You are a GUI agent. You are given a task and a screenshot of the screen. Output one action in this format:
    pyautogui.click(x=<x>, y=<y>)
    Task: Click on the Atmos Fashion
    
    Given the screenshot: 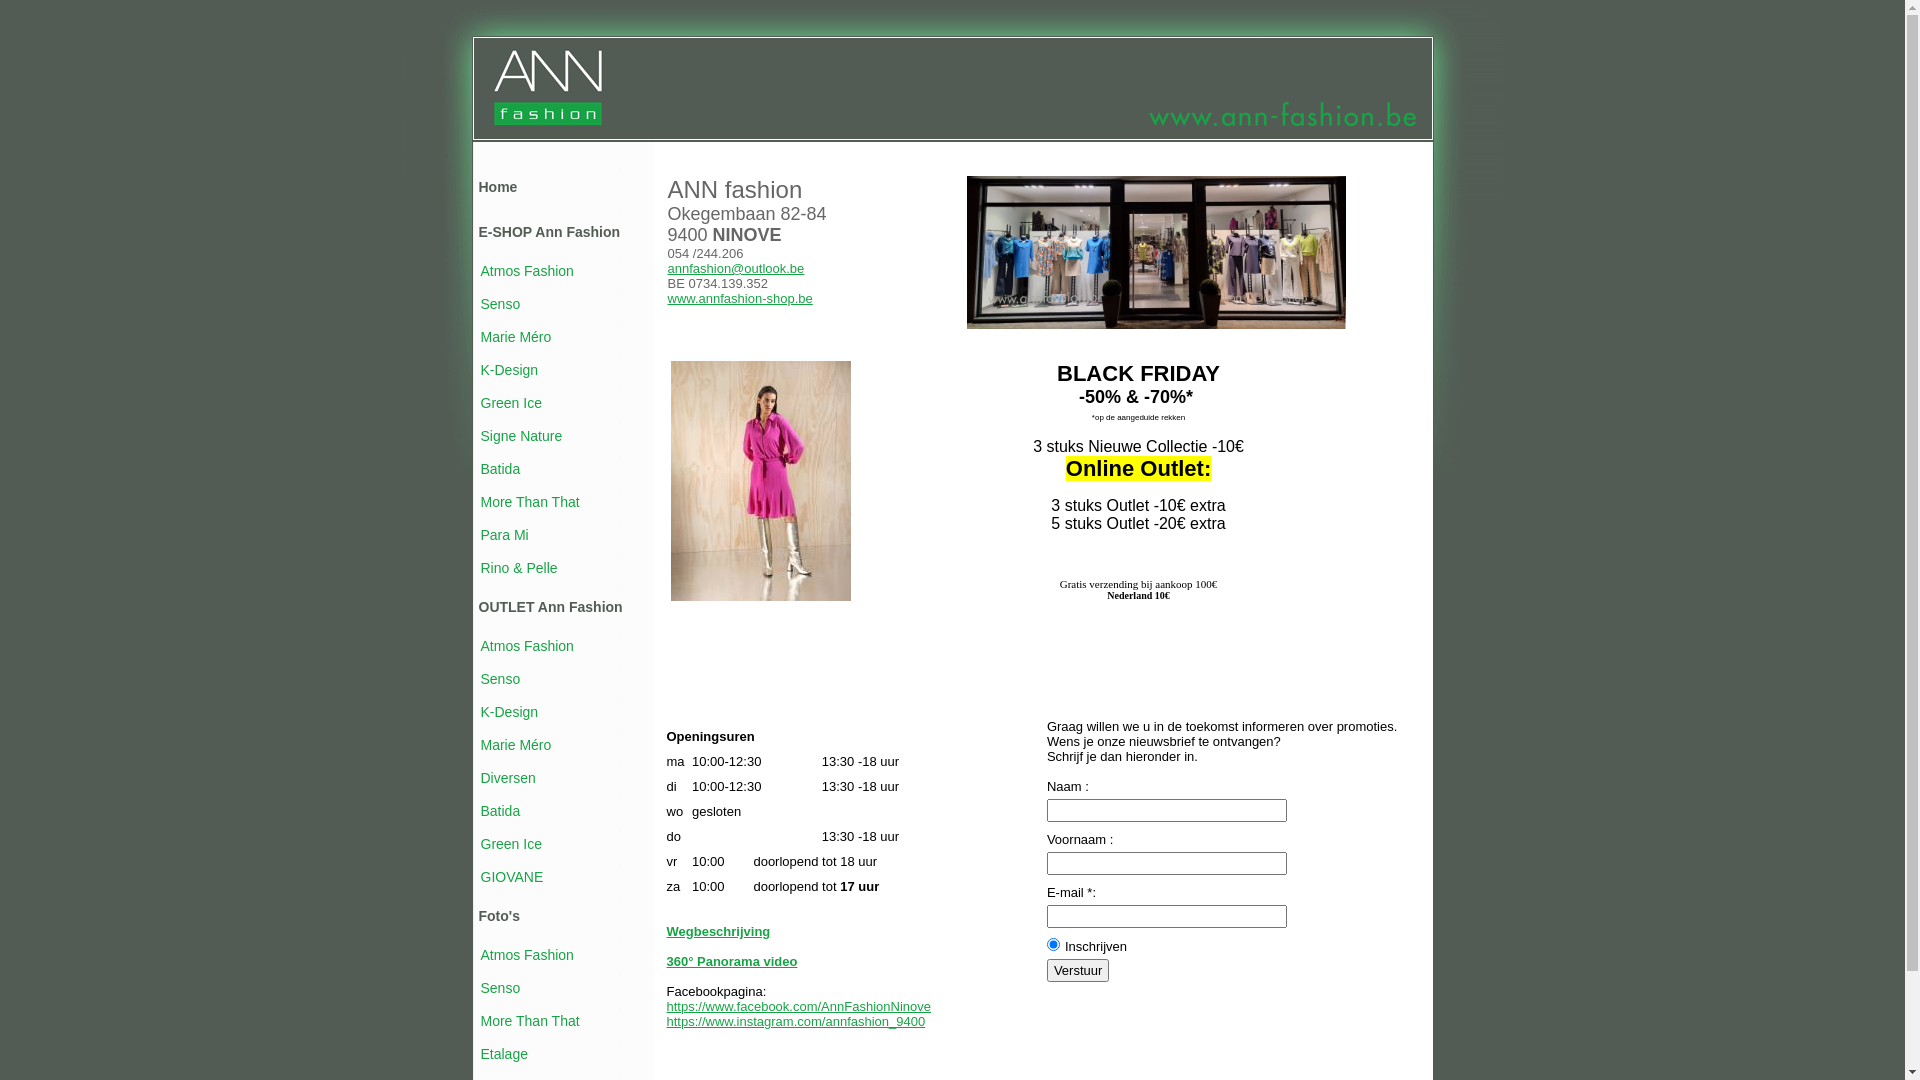 What is the action you would take?
    pyautogui.click(x=526, y=646)
    